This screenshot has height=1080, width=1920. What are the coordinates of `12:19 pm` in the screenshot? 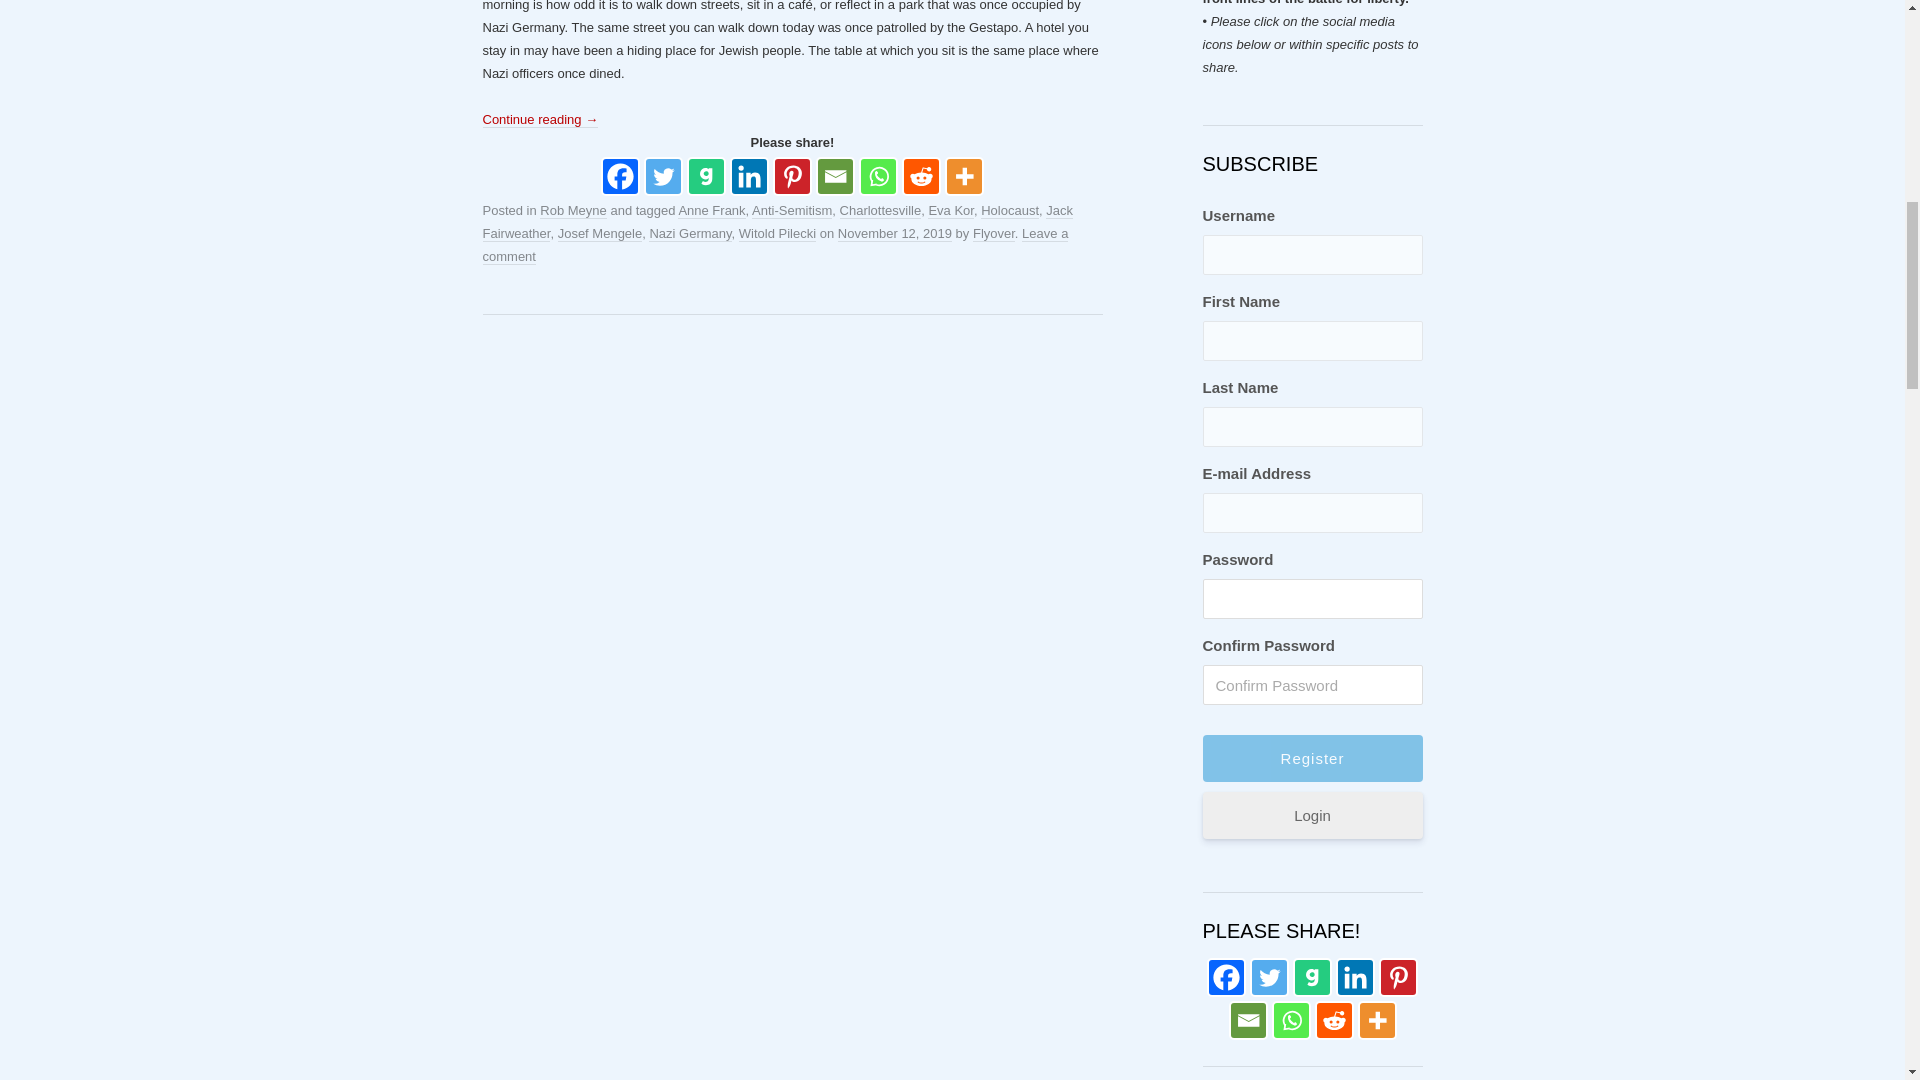 It's located at (894, 233).